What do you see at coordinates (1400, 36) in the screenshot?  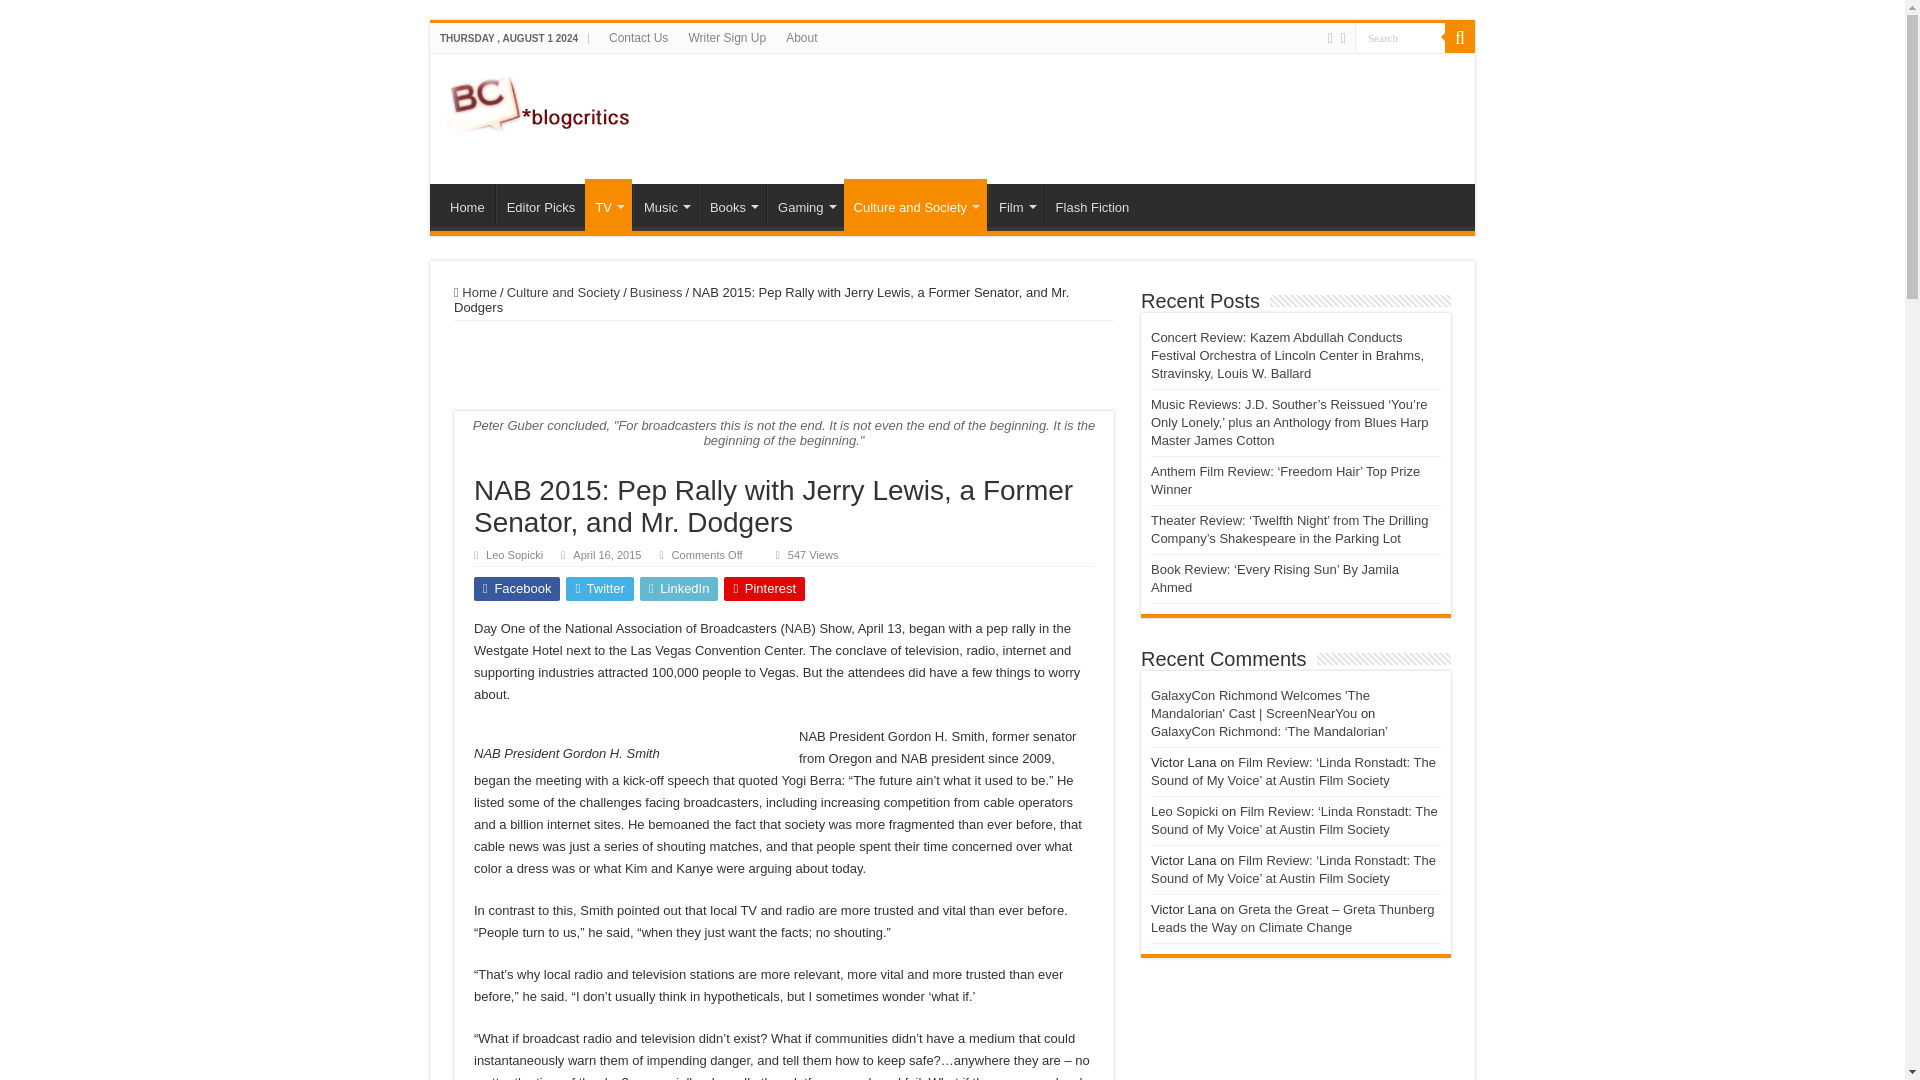 I see `Search` at bounding box center [1400, 36].